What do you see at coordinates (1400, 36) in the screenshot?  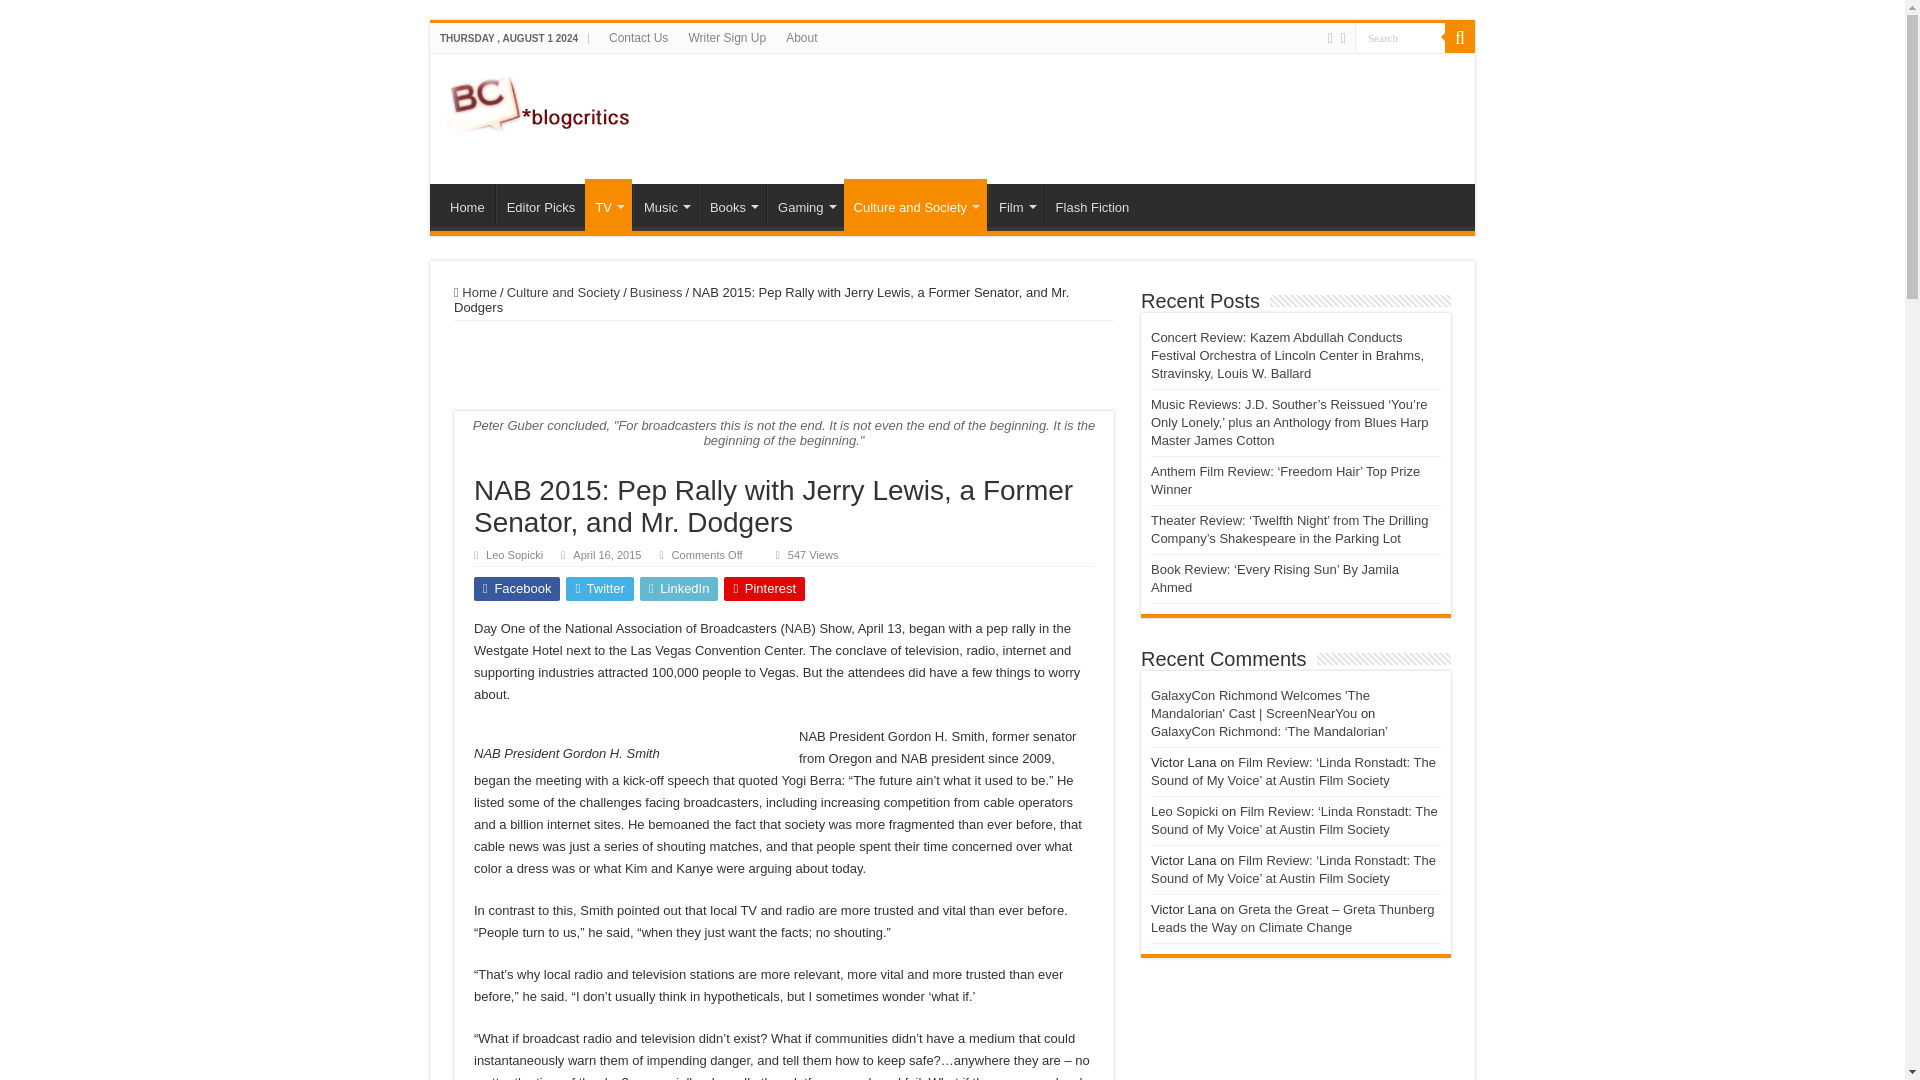 I see `Search` at bounding box center [1400, 36].